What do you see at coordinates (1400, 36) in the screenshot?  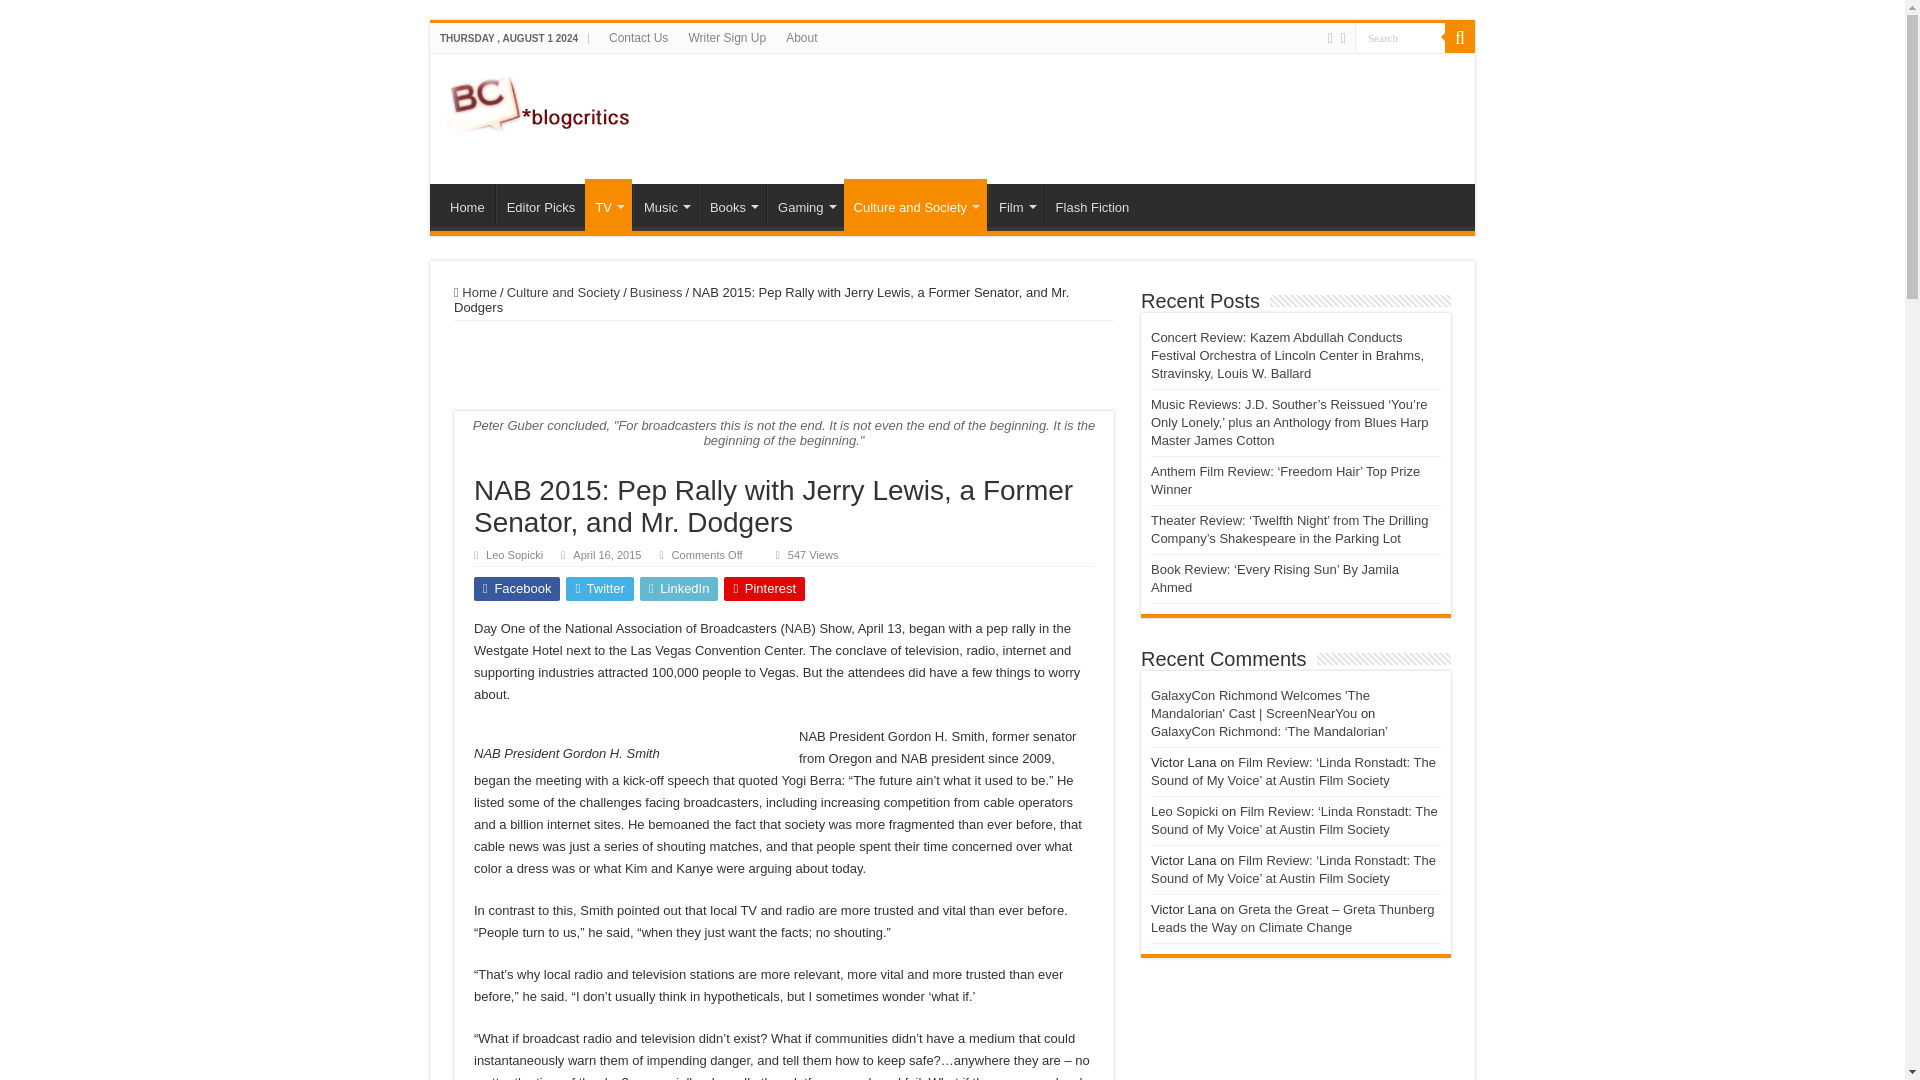 I see `Search` at bounding box center [1400, 36].